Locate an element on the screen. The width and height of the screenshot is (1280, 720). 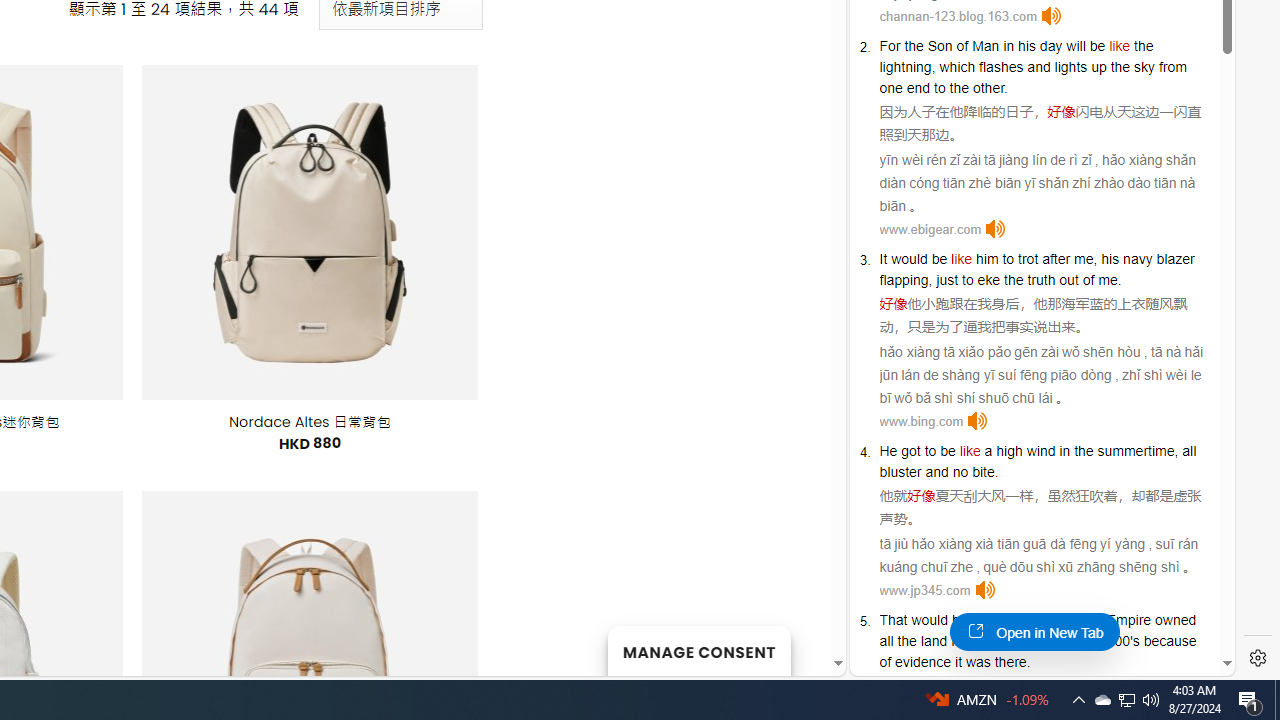
Click to listen is located at coordinates (984, 590).